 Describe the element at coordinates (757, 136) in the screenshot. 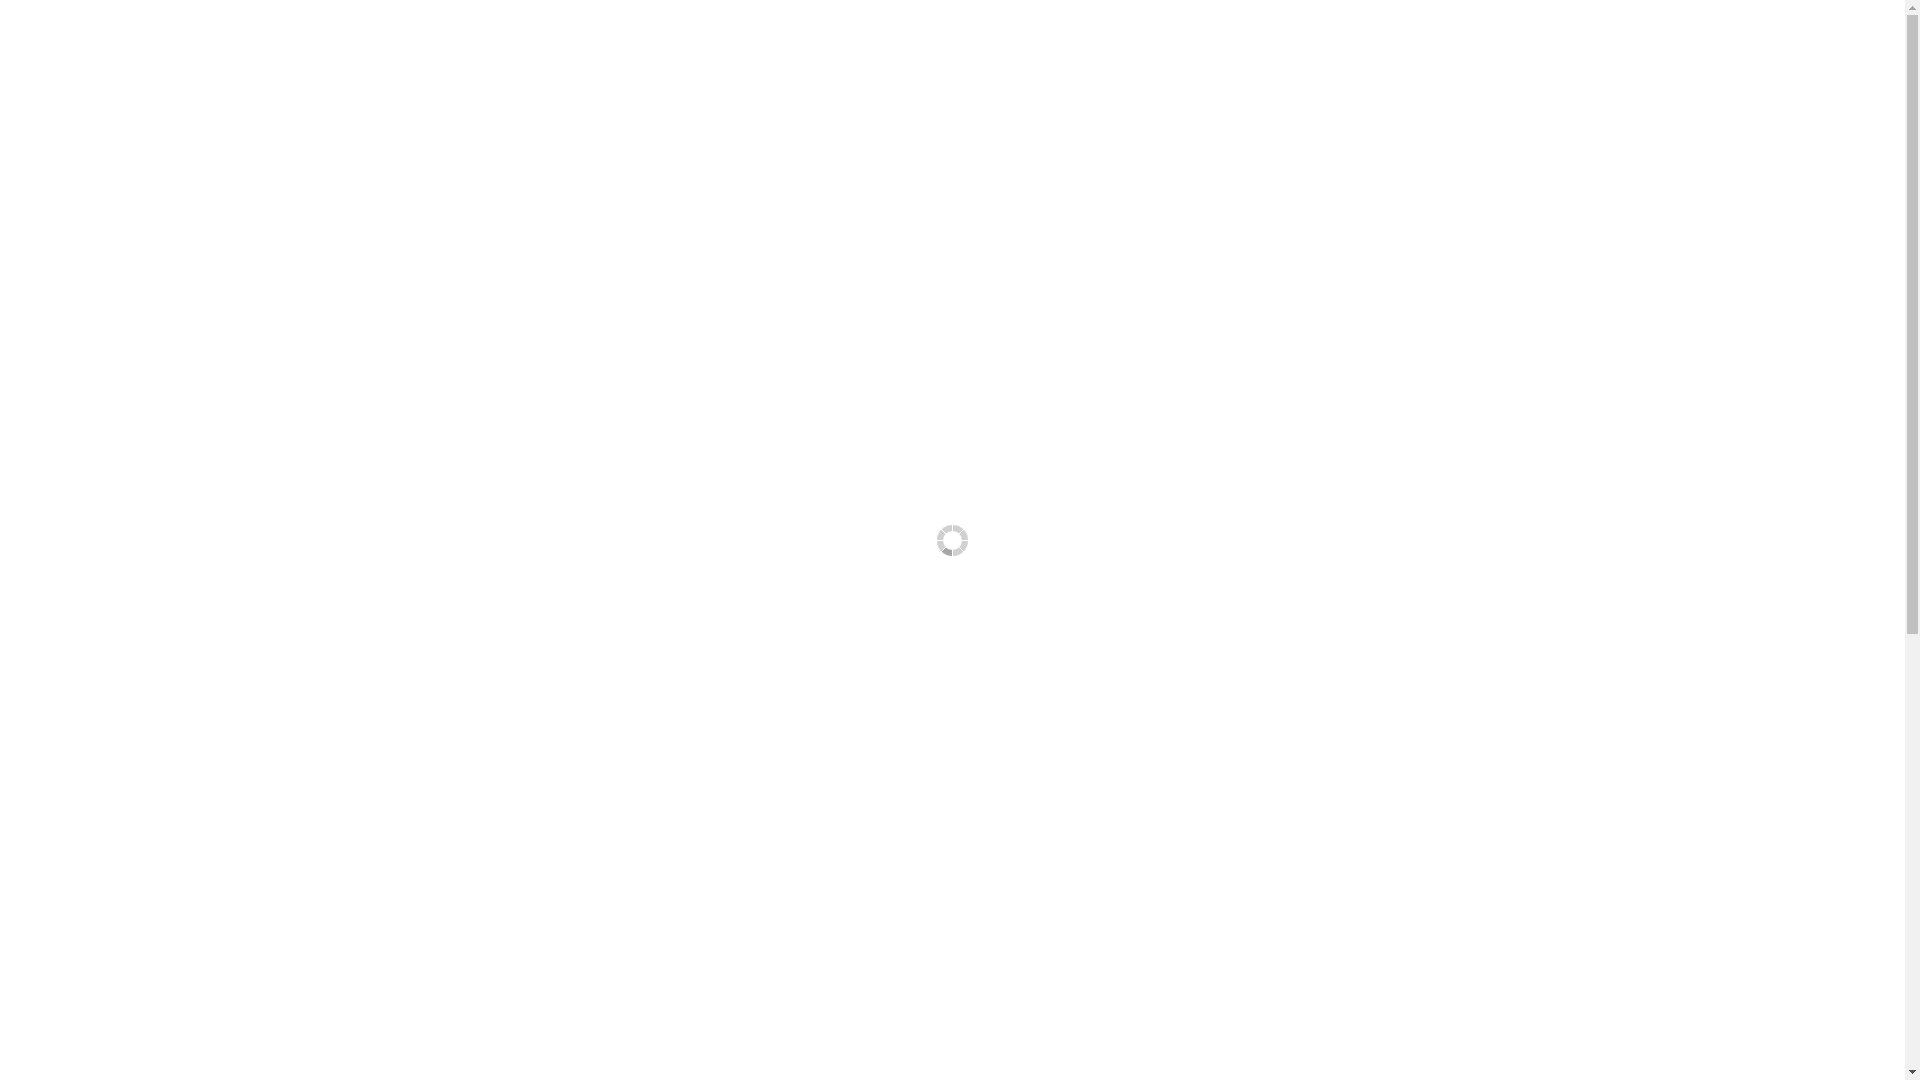

I see `Furnishings` at that location.